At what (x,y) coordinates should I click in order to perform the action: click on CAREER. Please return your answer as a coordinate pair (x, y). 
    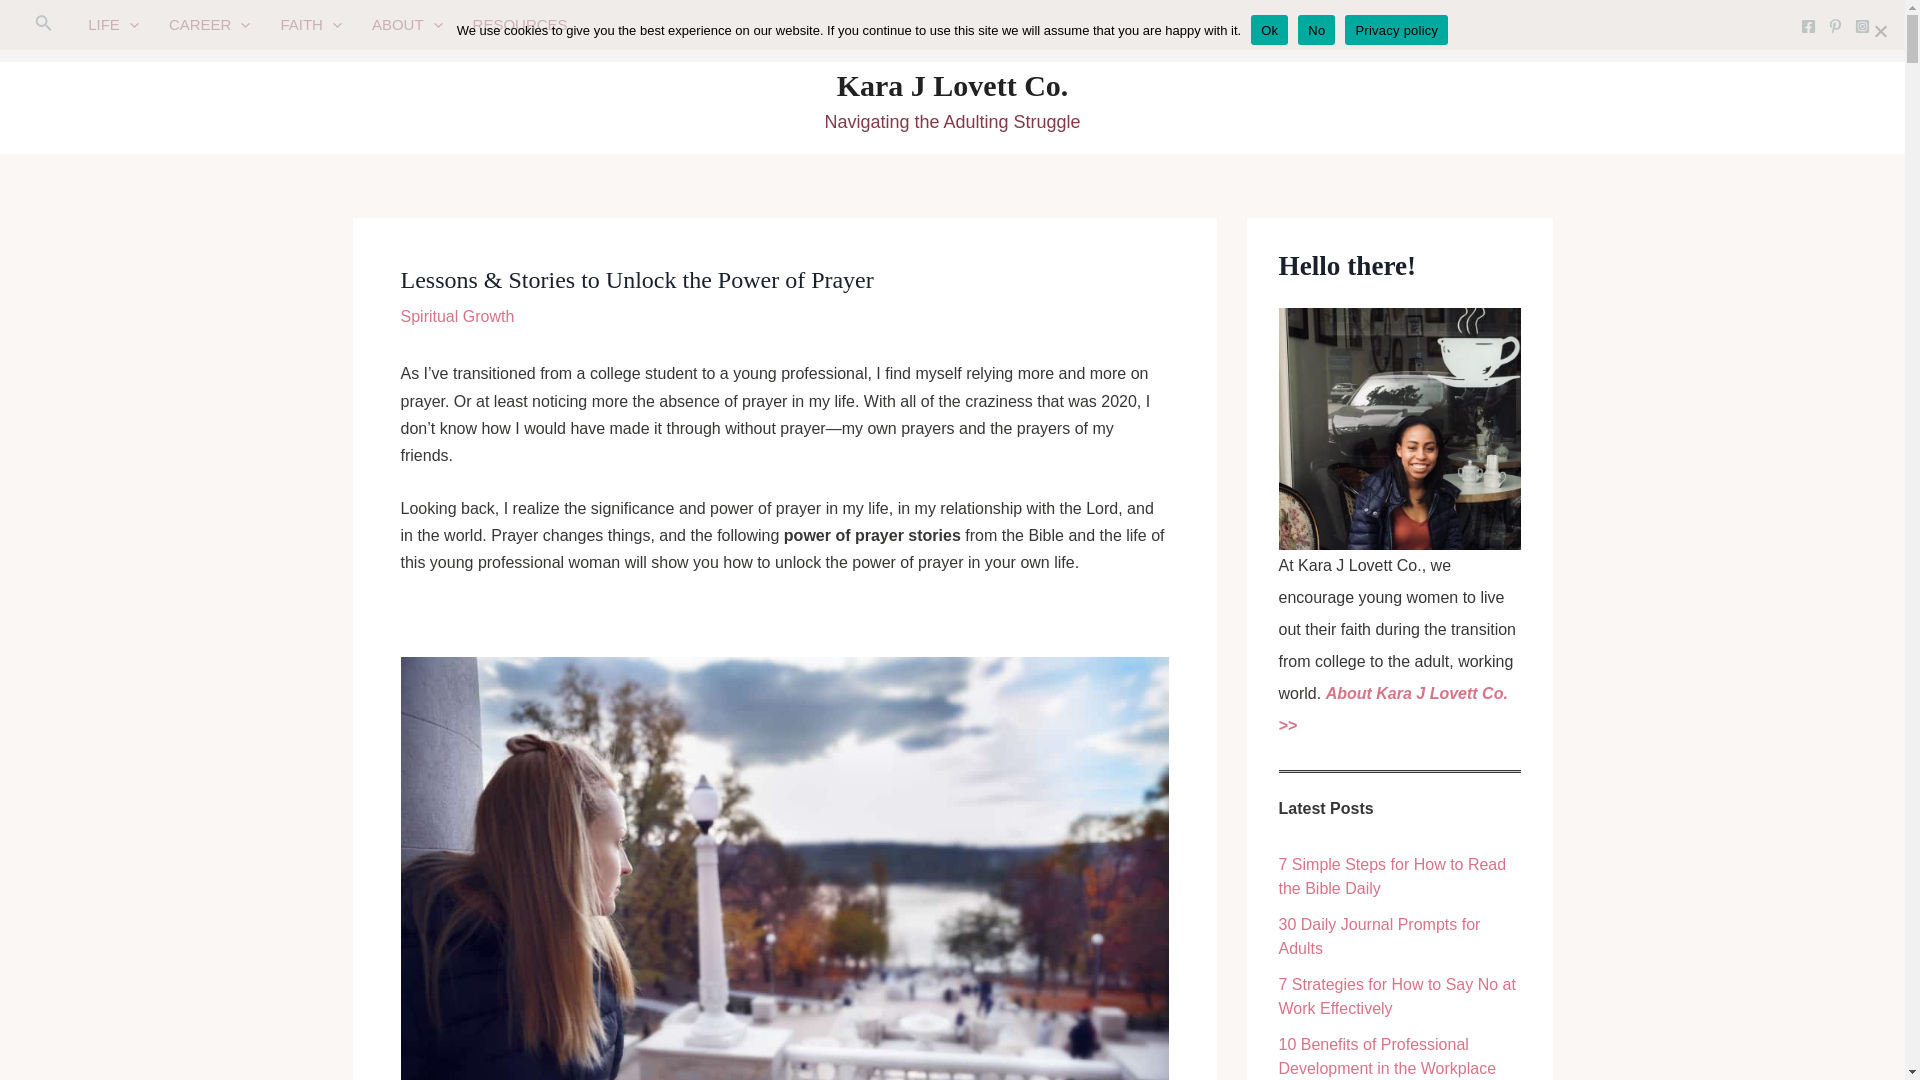
    Looking at the image, I should click on (210, 24).